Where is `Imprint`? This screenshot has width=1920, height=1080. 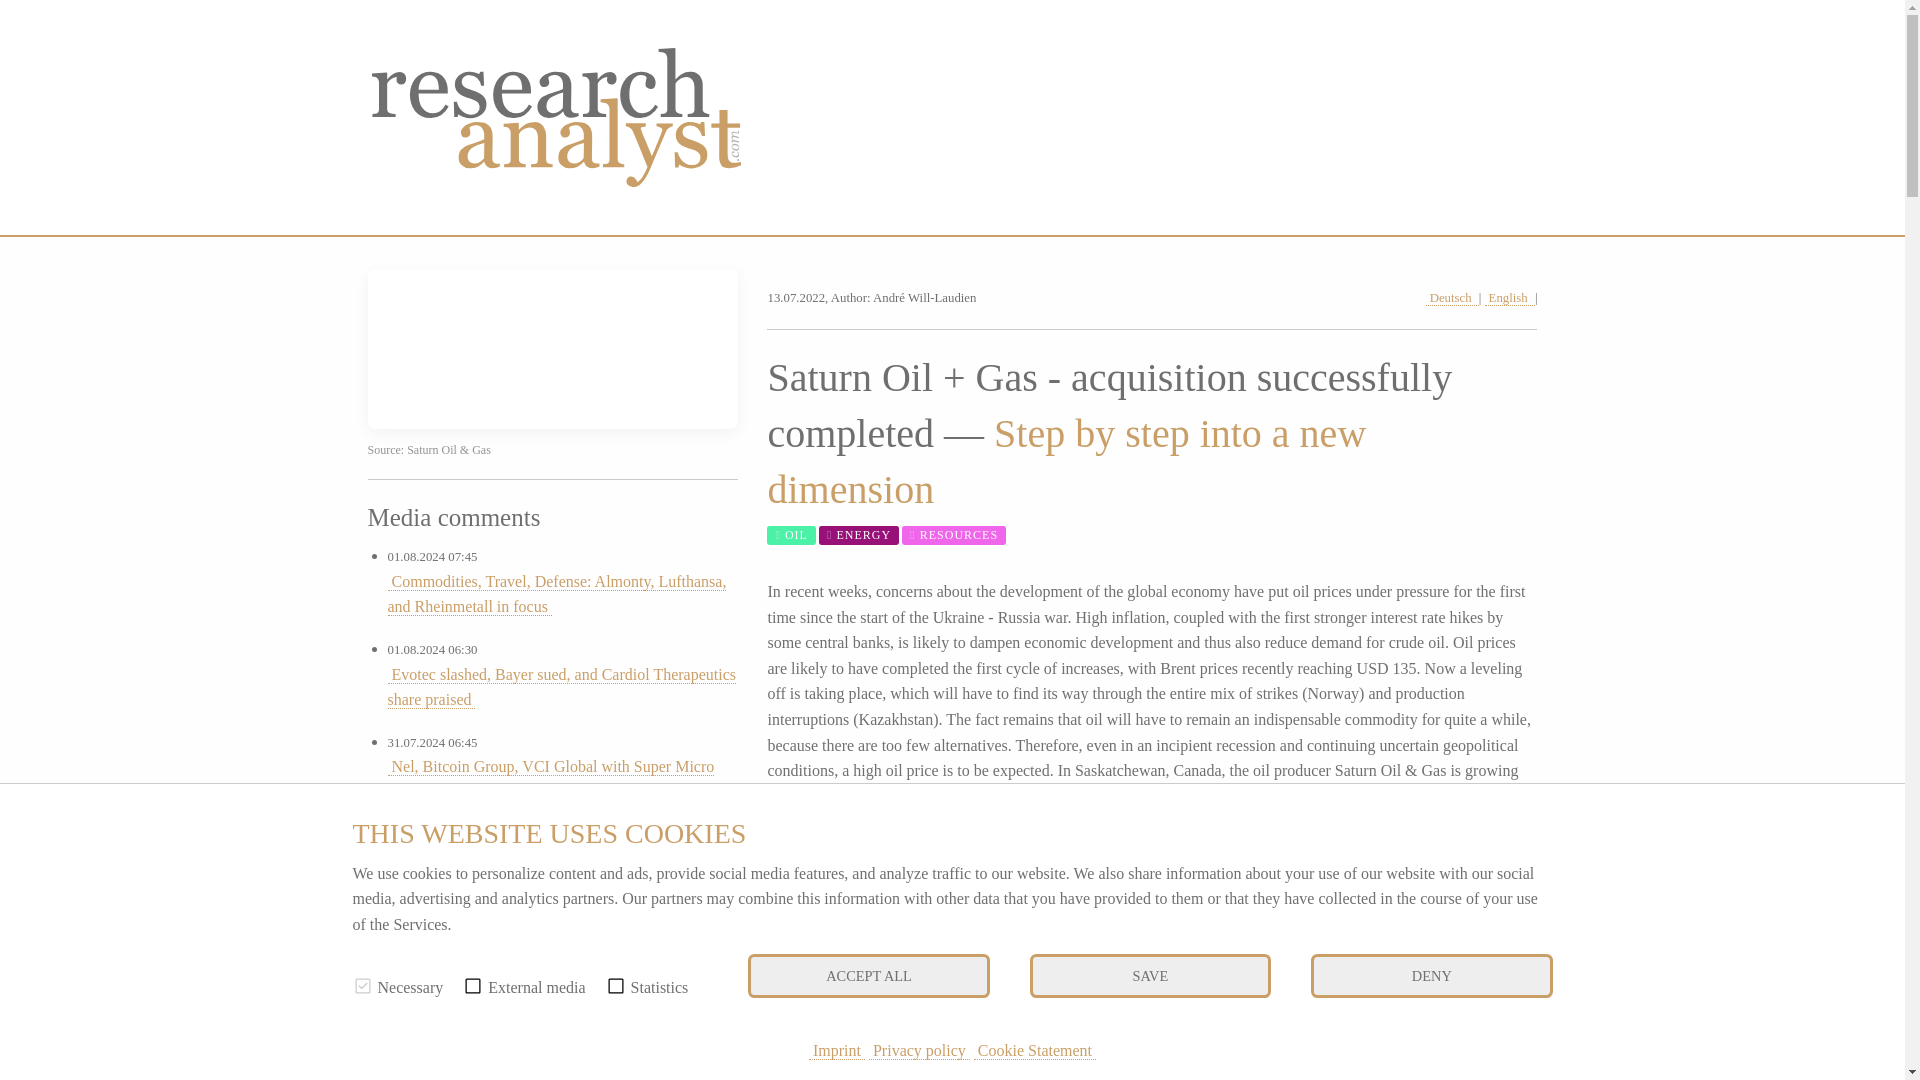 Imprint is located at coordinates (836, 1050).